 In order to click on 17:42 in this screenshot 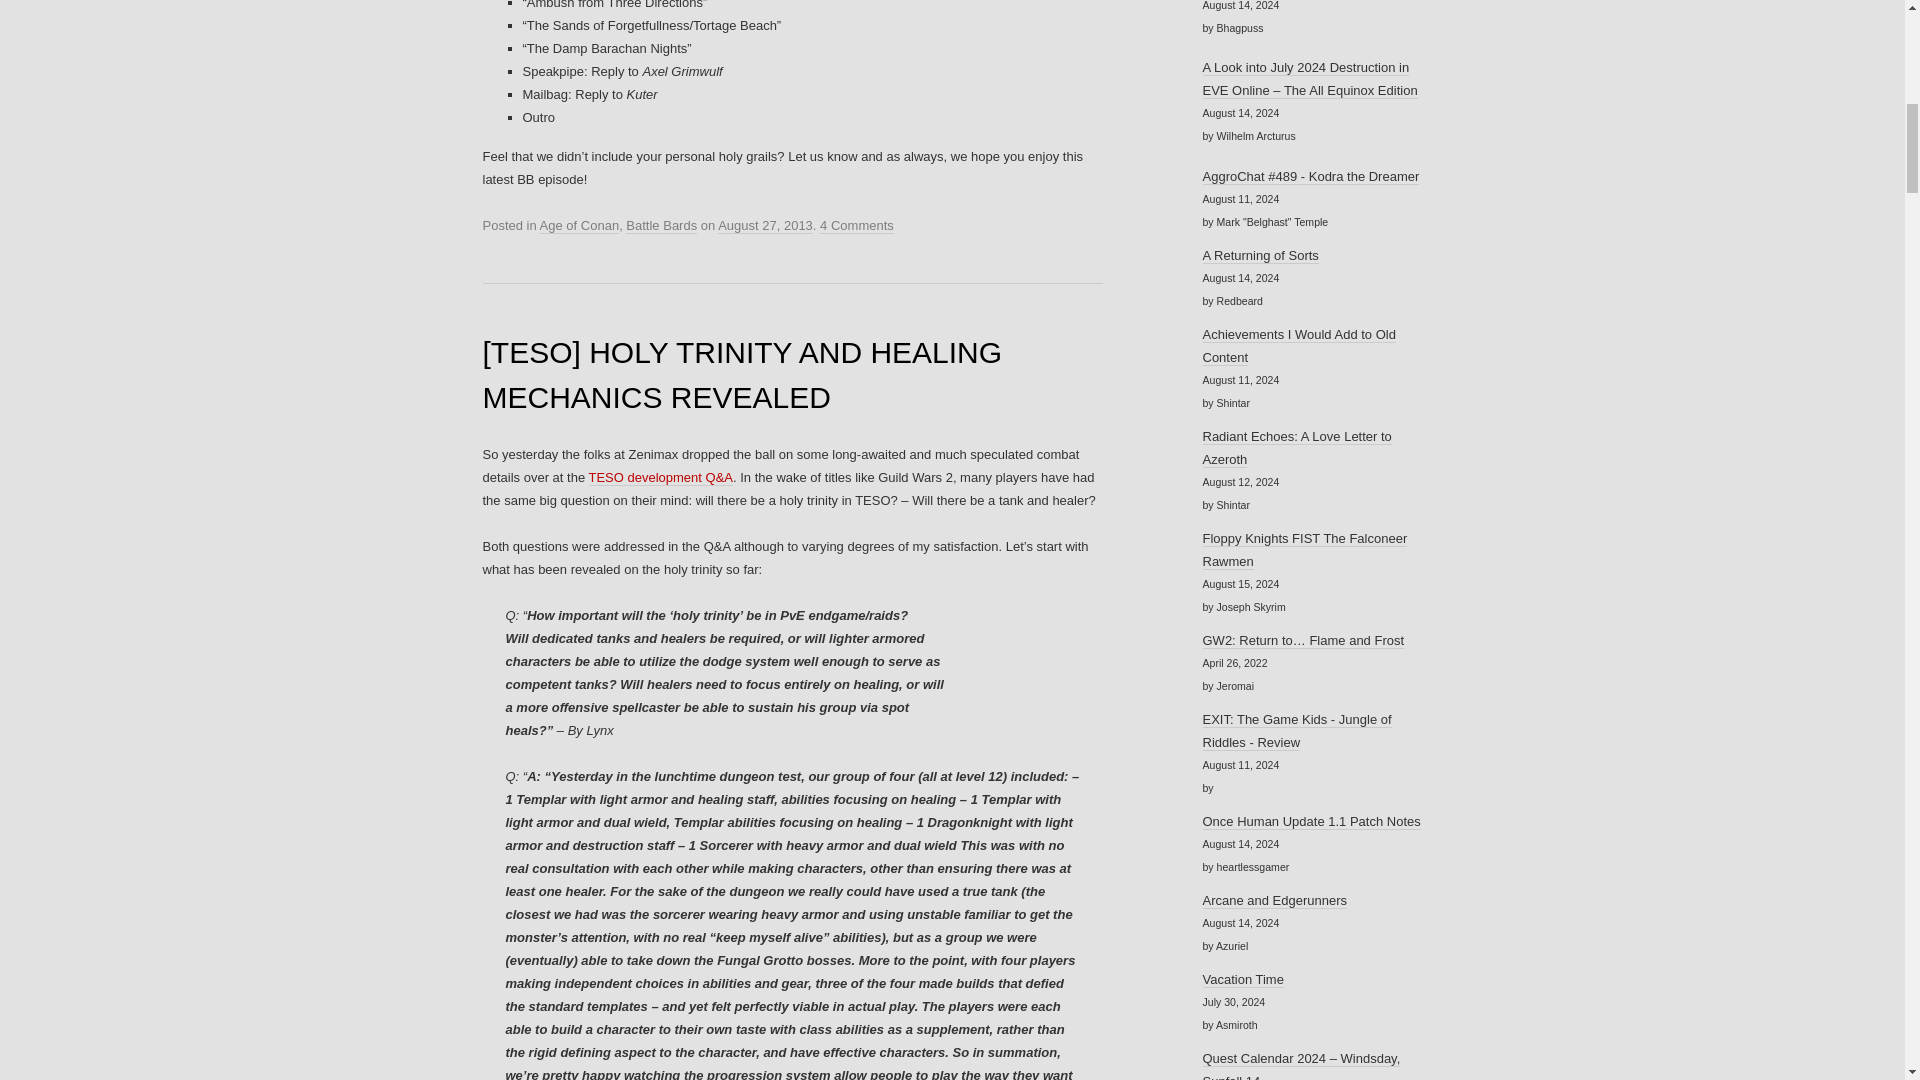, I will do `click(765, 226)`.